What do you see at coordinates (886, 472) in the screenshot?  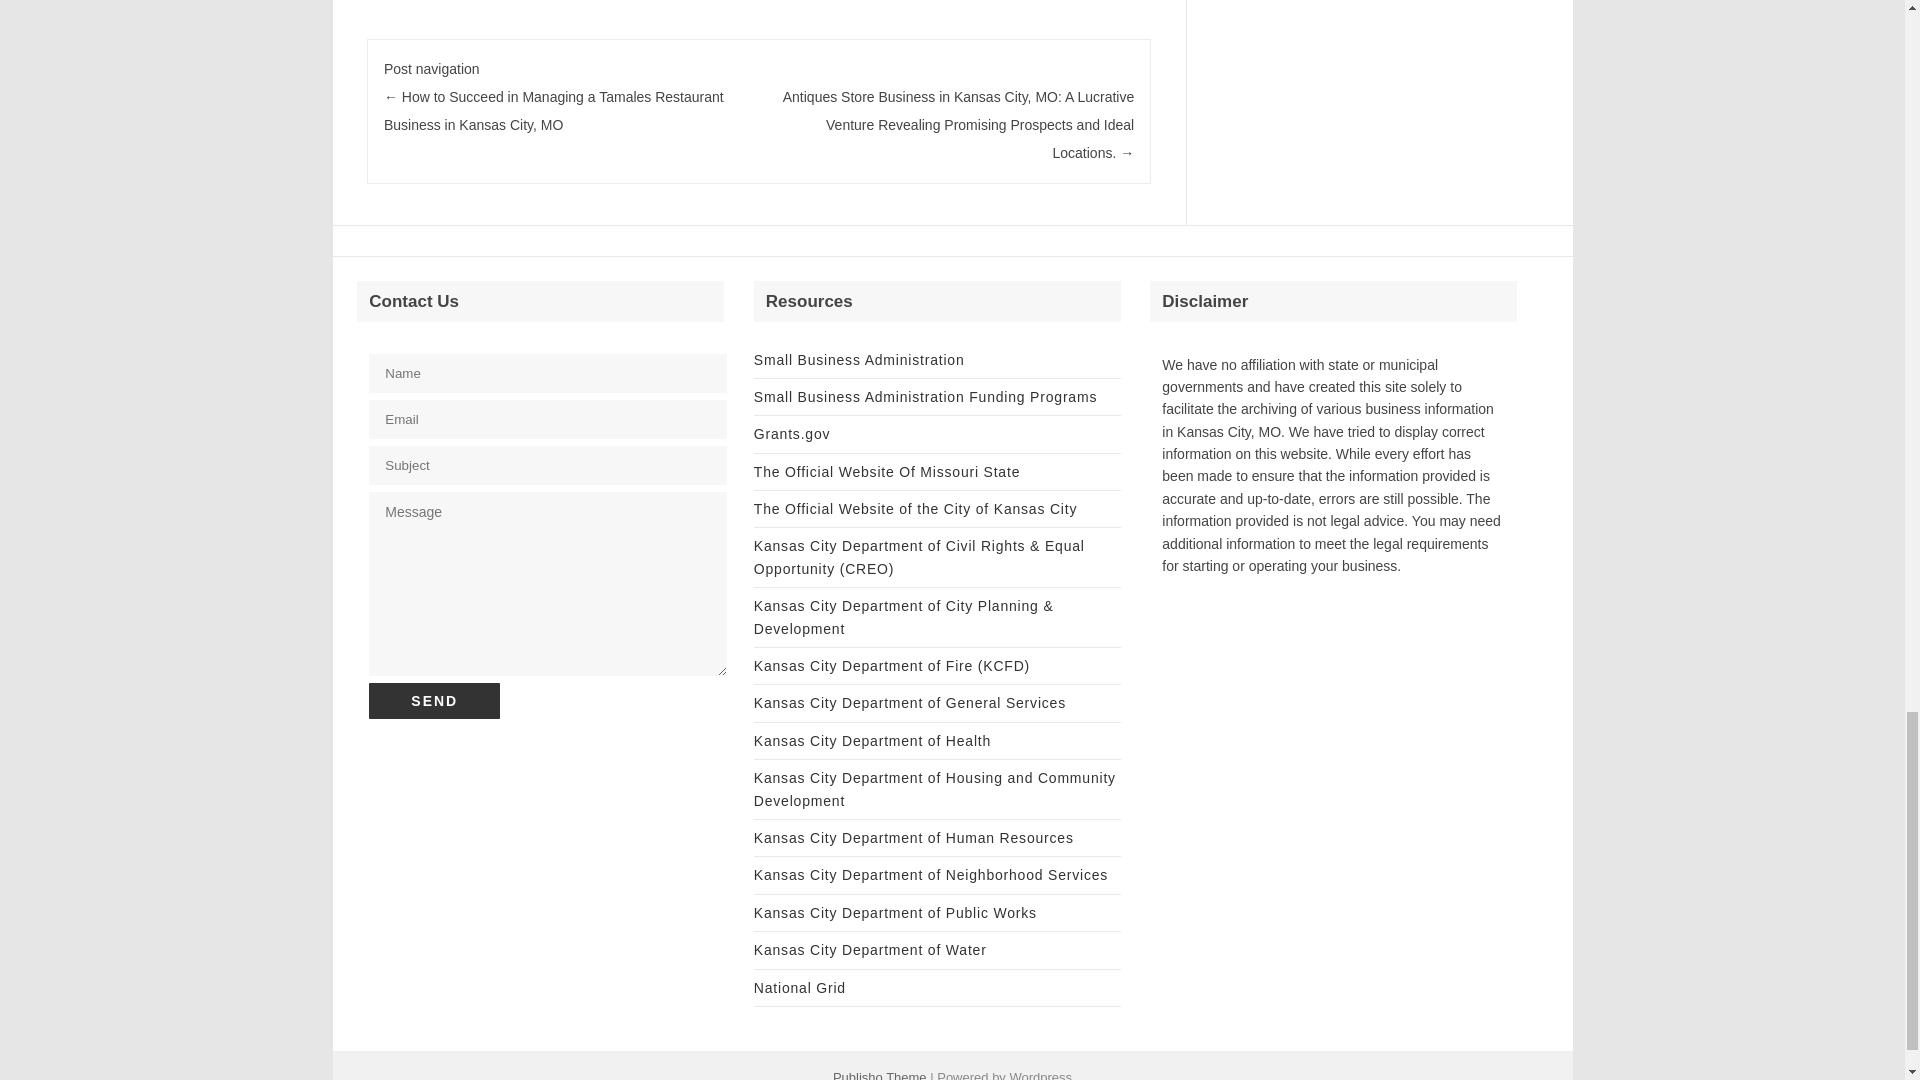 I see `The Official Website Of Missouri State` at bounding box center [886, 472].